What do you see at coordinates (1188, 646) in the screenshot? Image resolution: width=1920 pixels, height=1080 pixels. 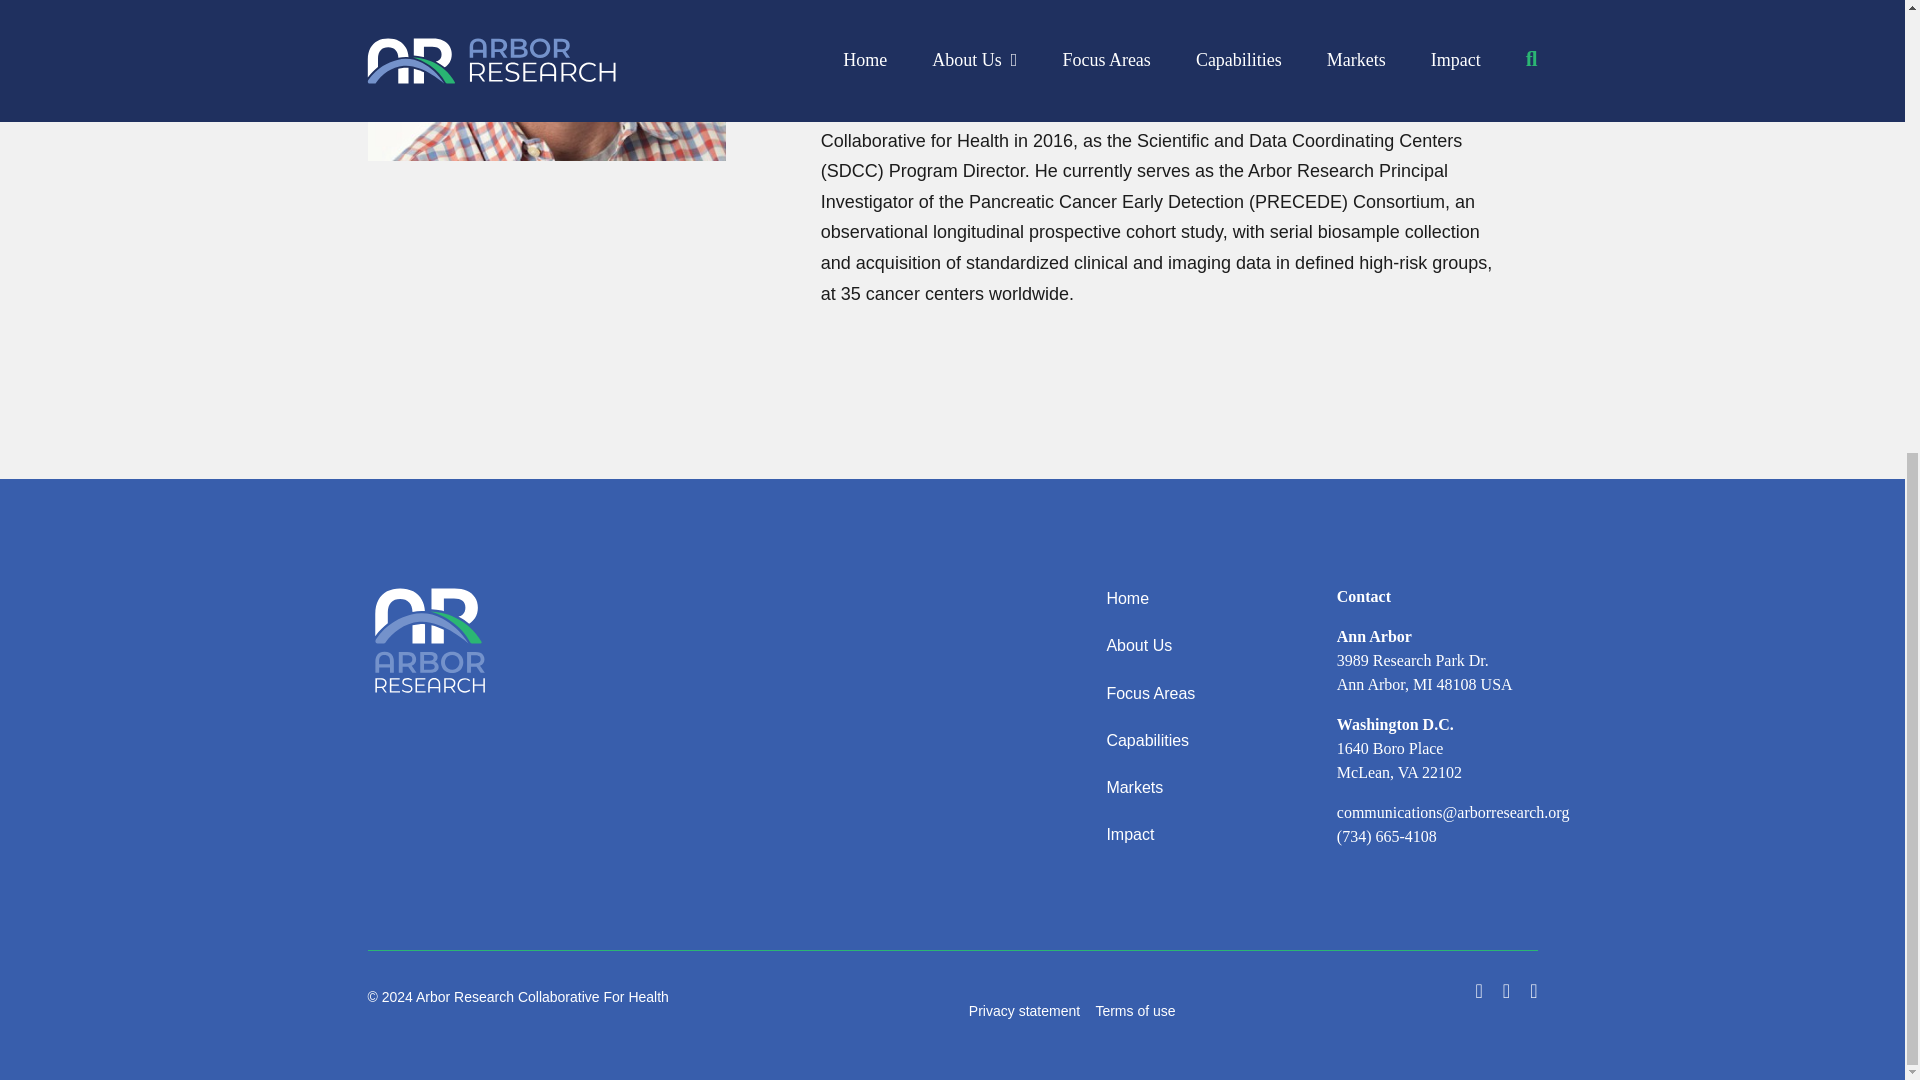 I see `About Us` at bounding box center [1188, 646].